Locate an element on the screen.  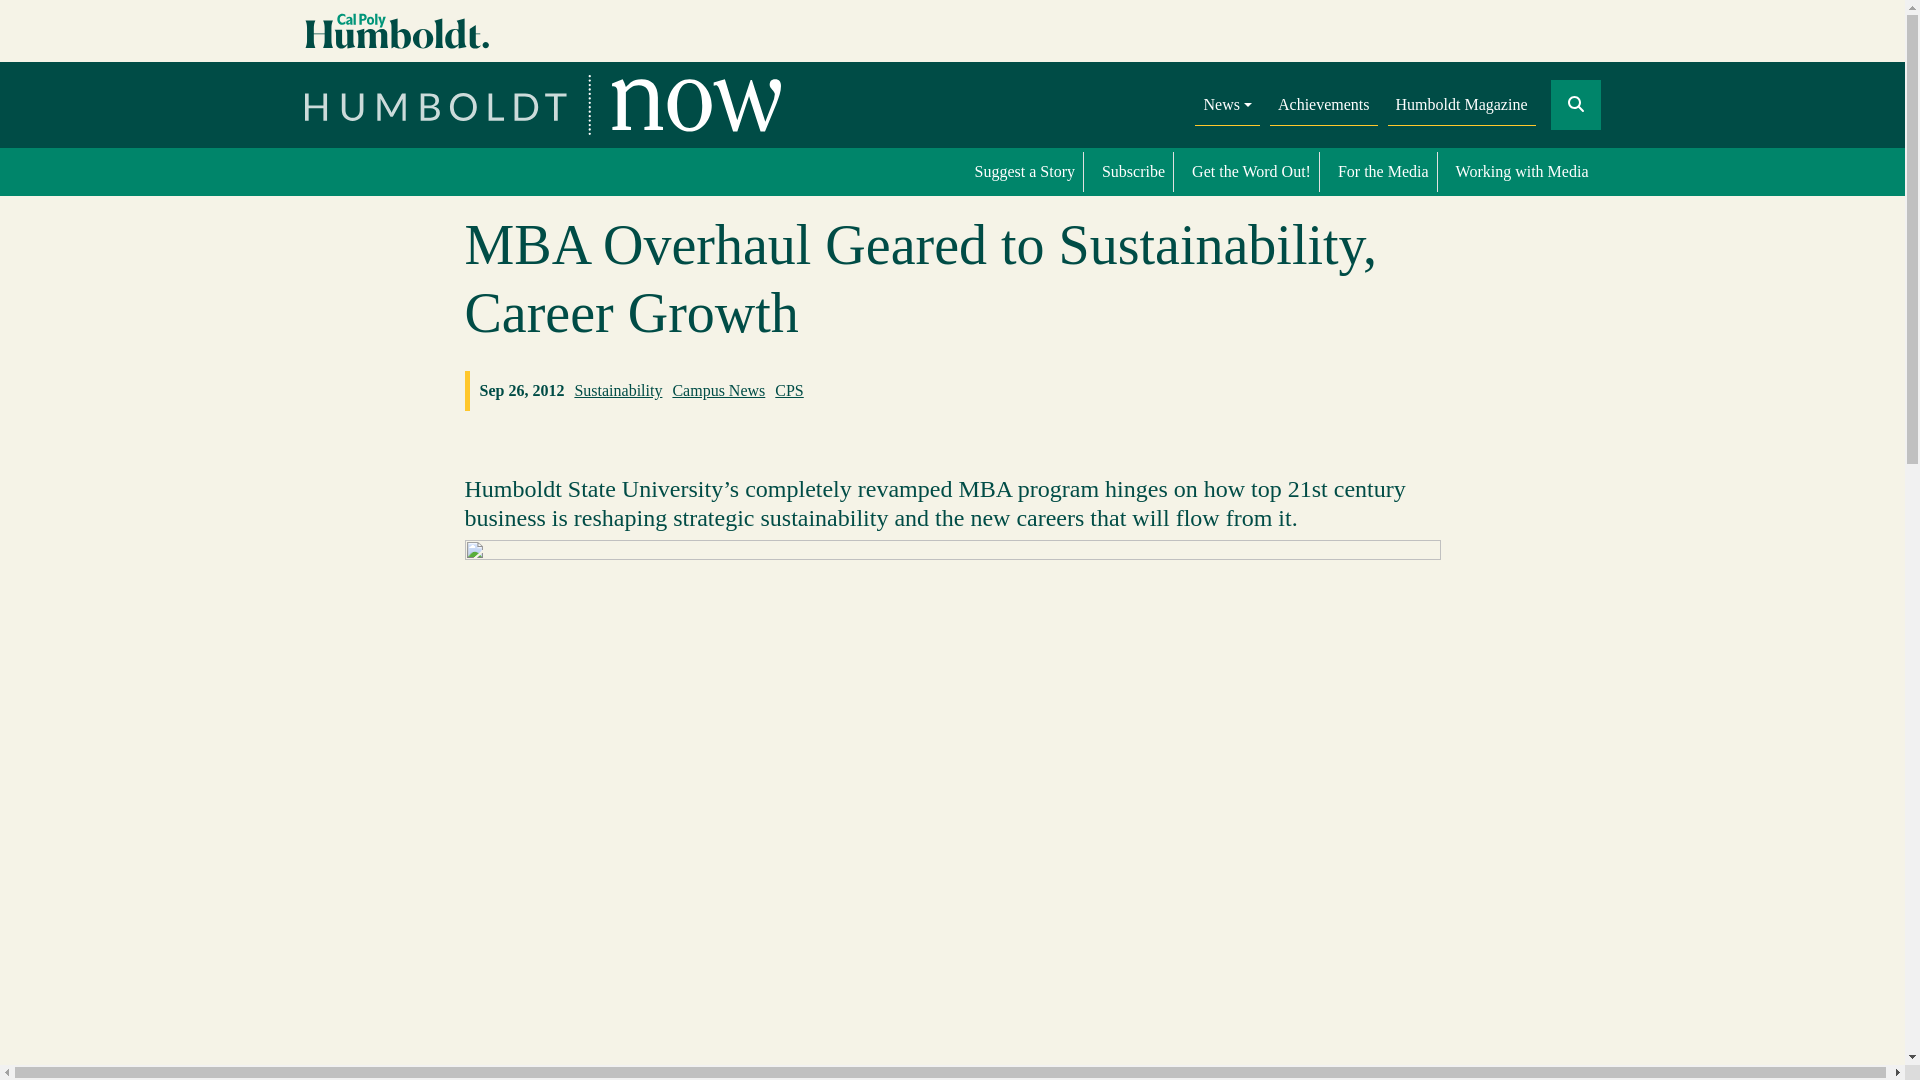
Working with Media is located at coordinates (1522, 172).